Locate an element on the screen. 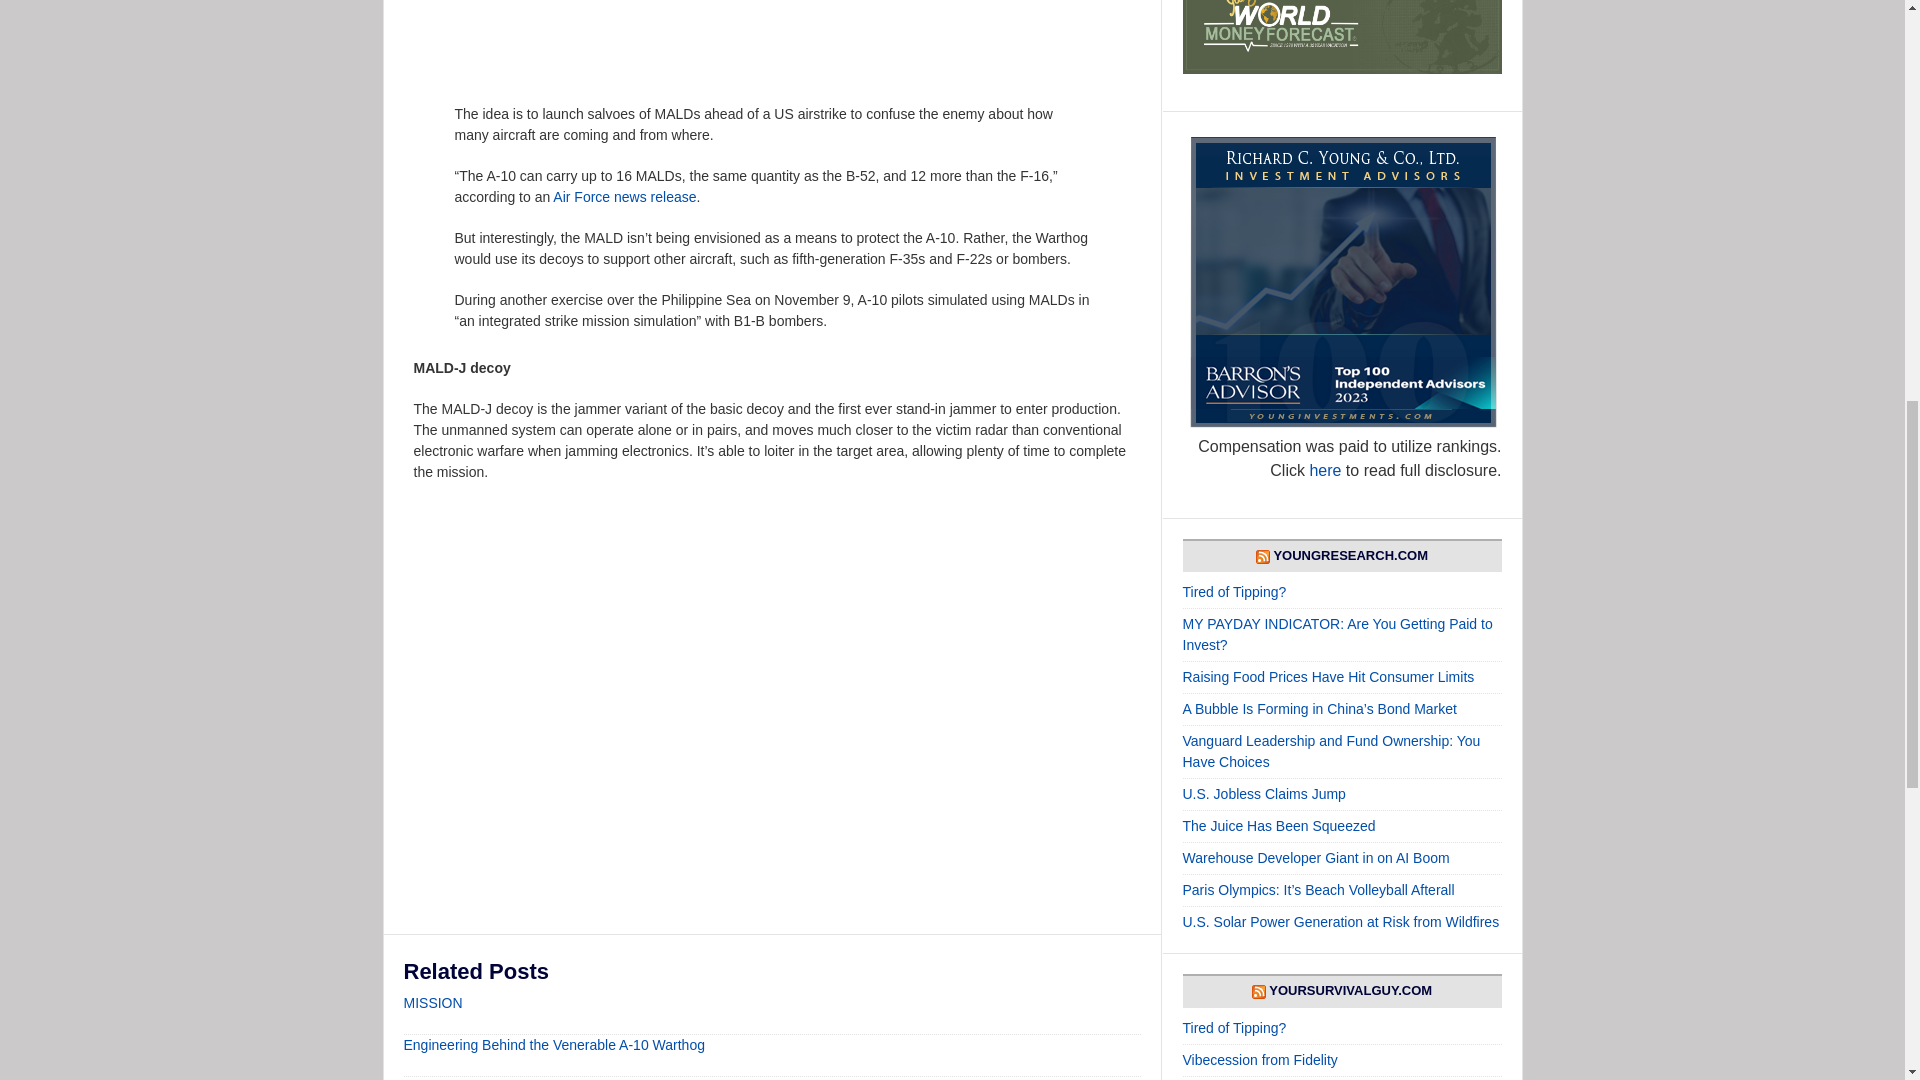 The image size is (1920, 1080). Air Force news release is located at coordinates (624, 197).